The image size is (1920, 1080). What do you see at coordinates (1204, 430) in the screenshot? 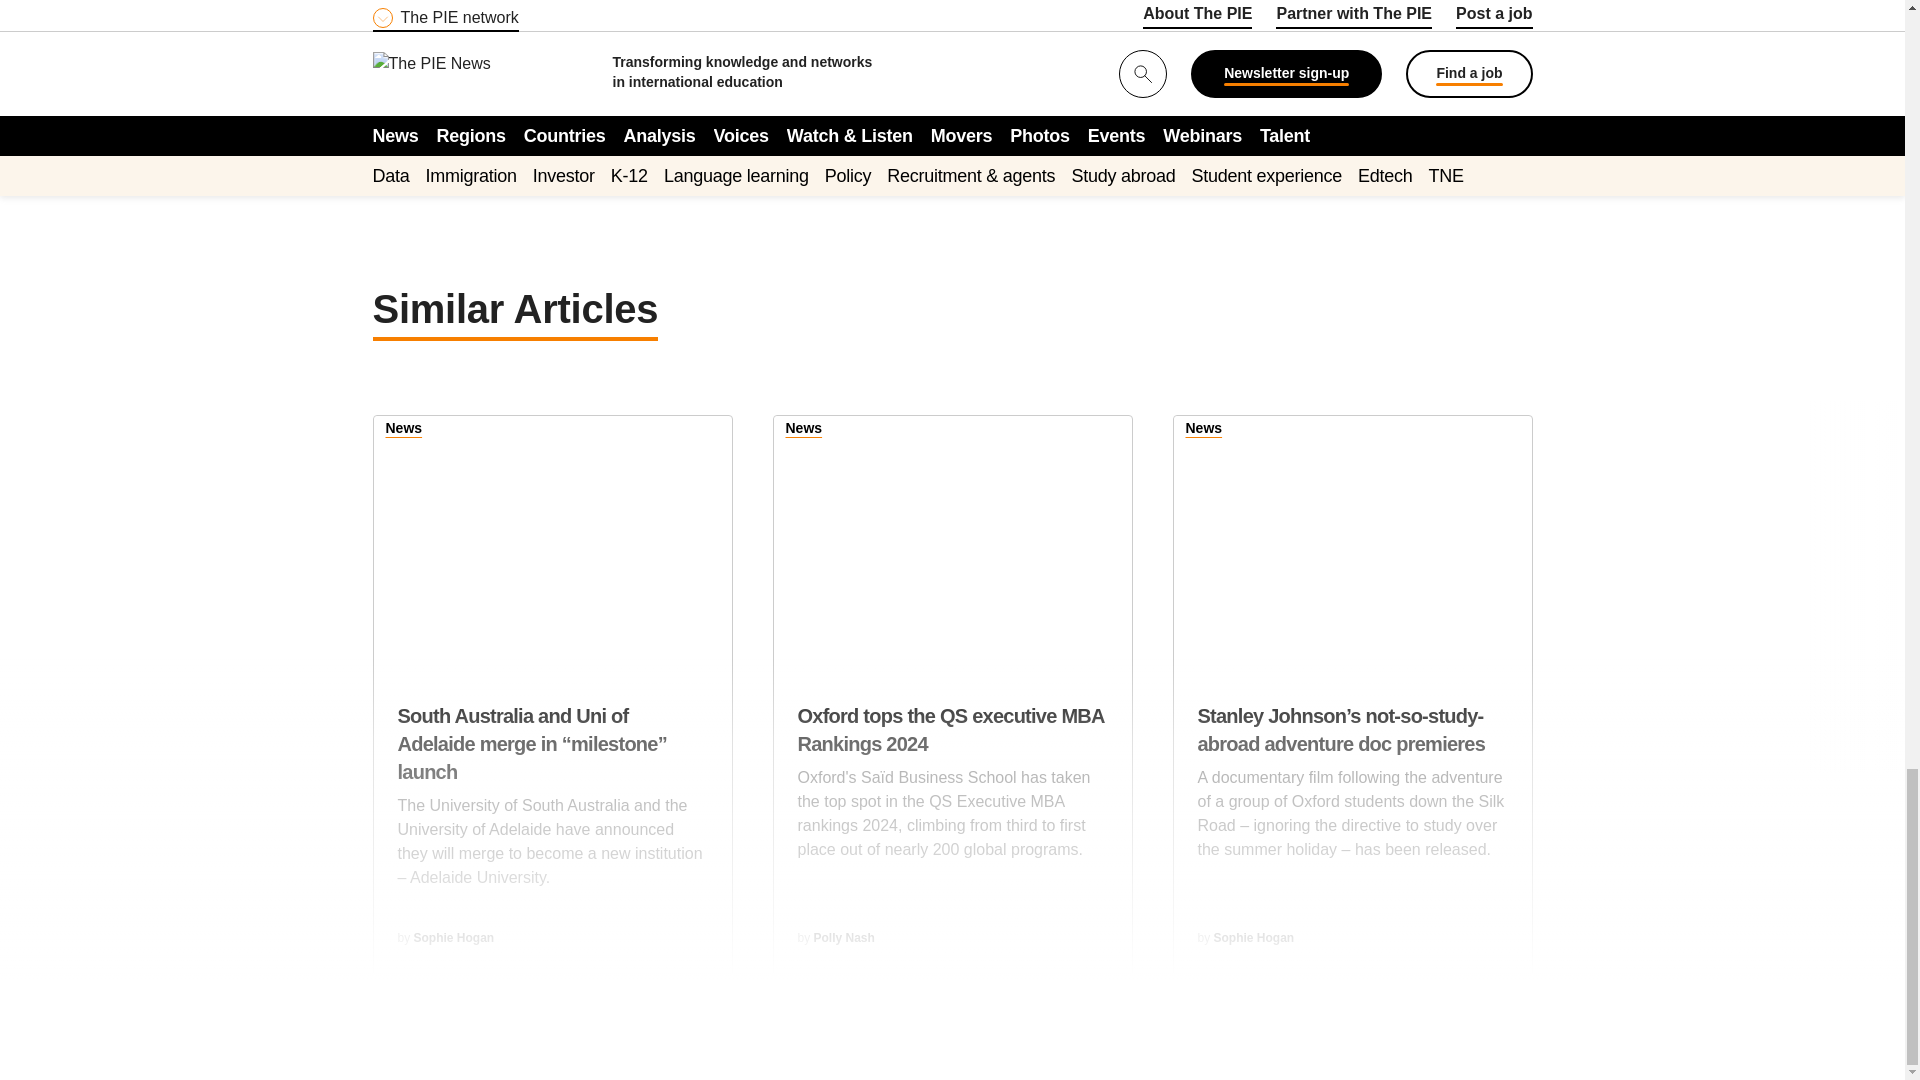
I see `View all News articles` at bounding box center [1204, 430].